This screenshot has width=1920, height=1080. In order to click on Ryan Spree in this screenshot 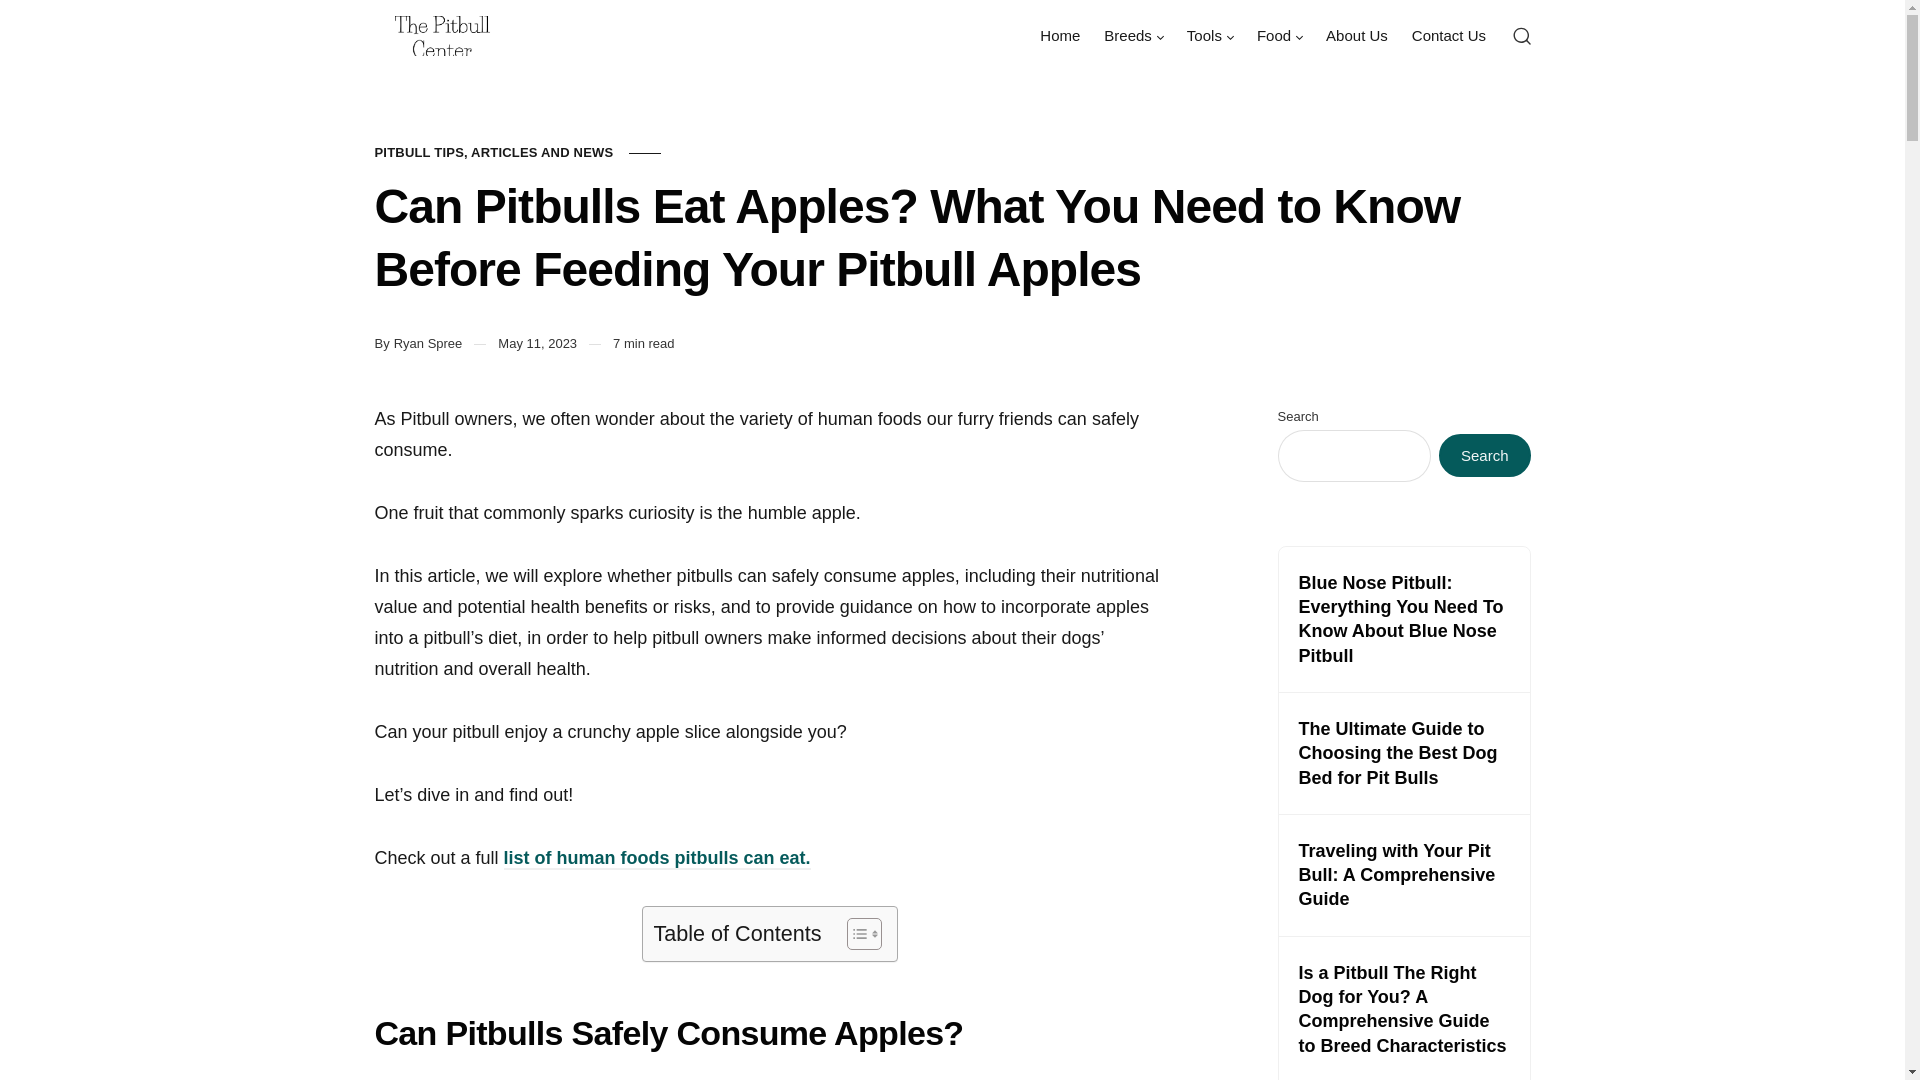, I will do `click(428, 344)`.